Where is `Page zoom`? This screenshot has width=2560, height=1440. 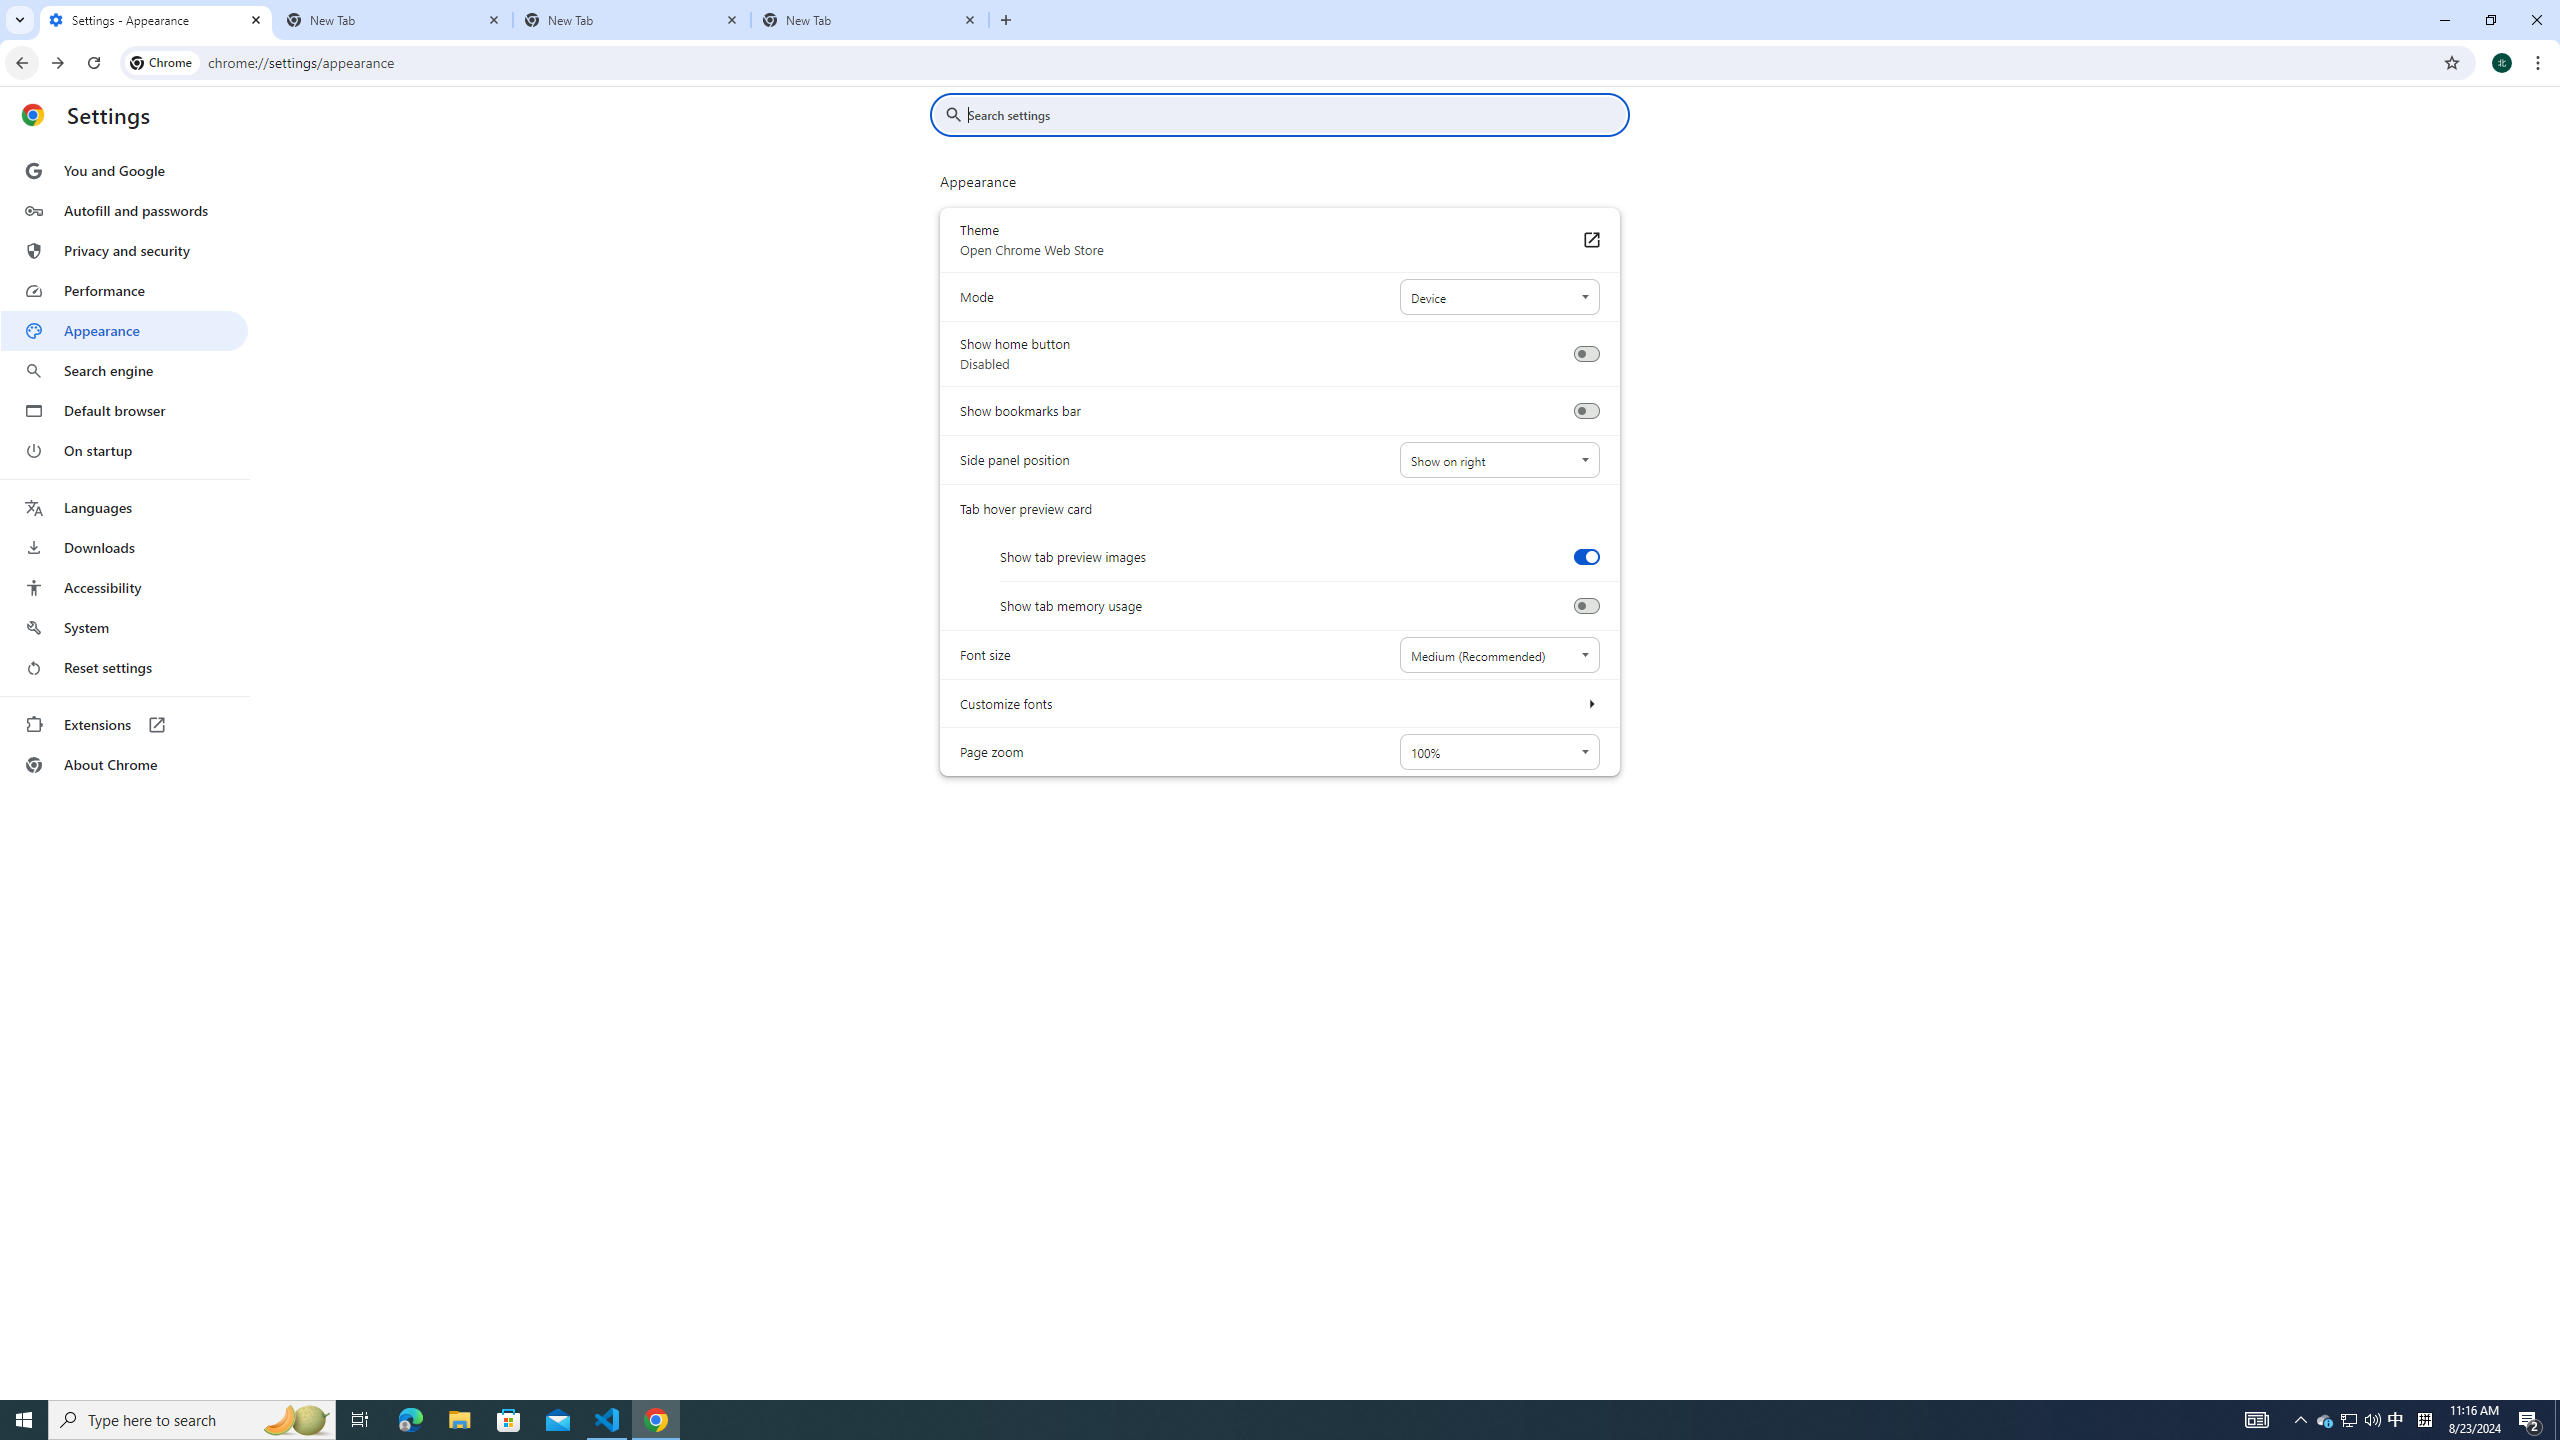 Page zoom is located at coordinates (1498, 752).